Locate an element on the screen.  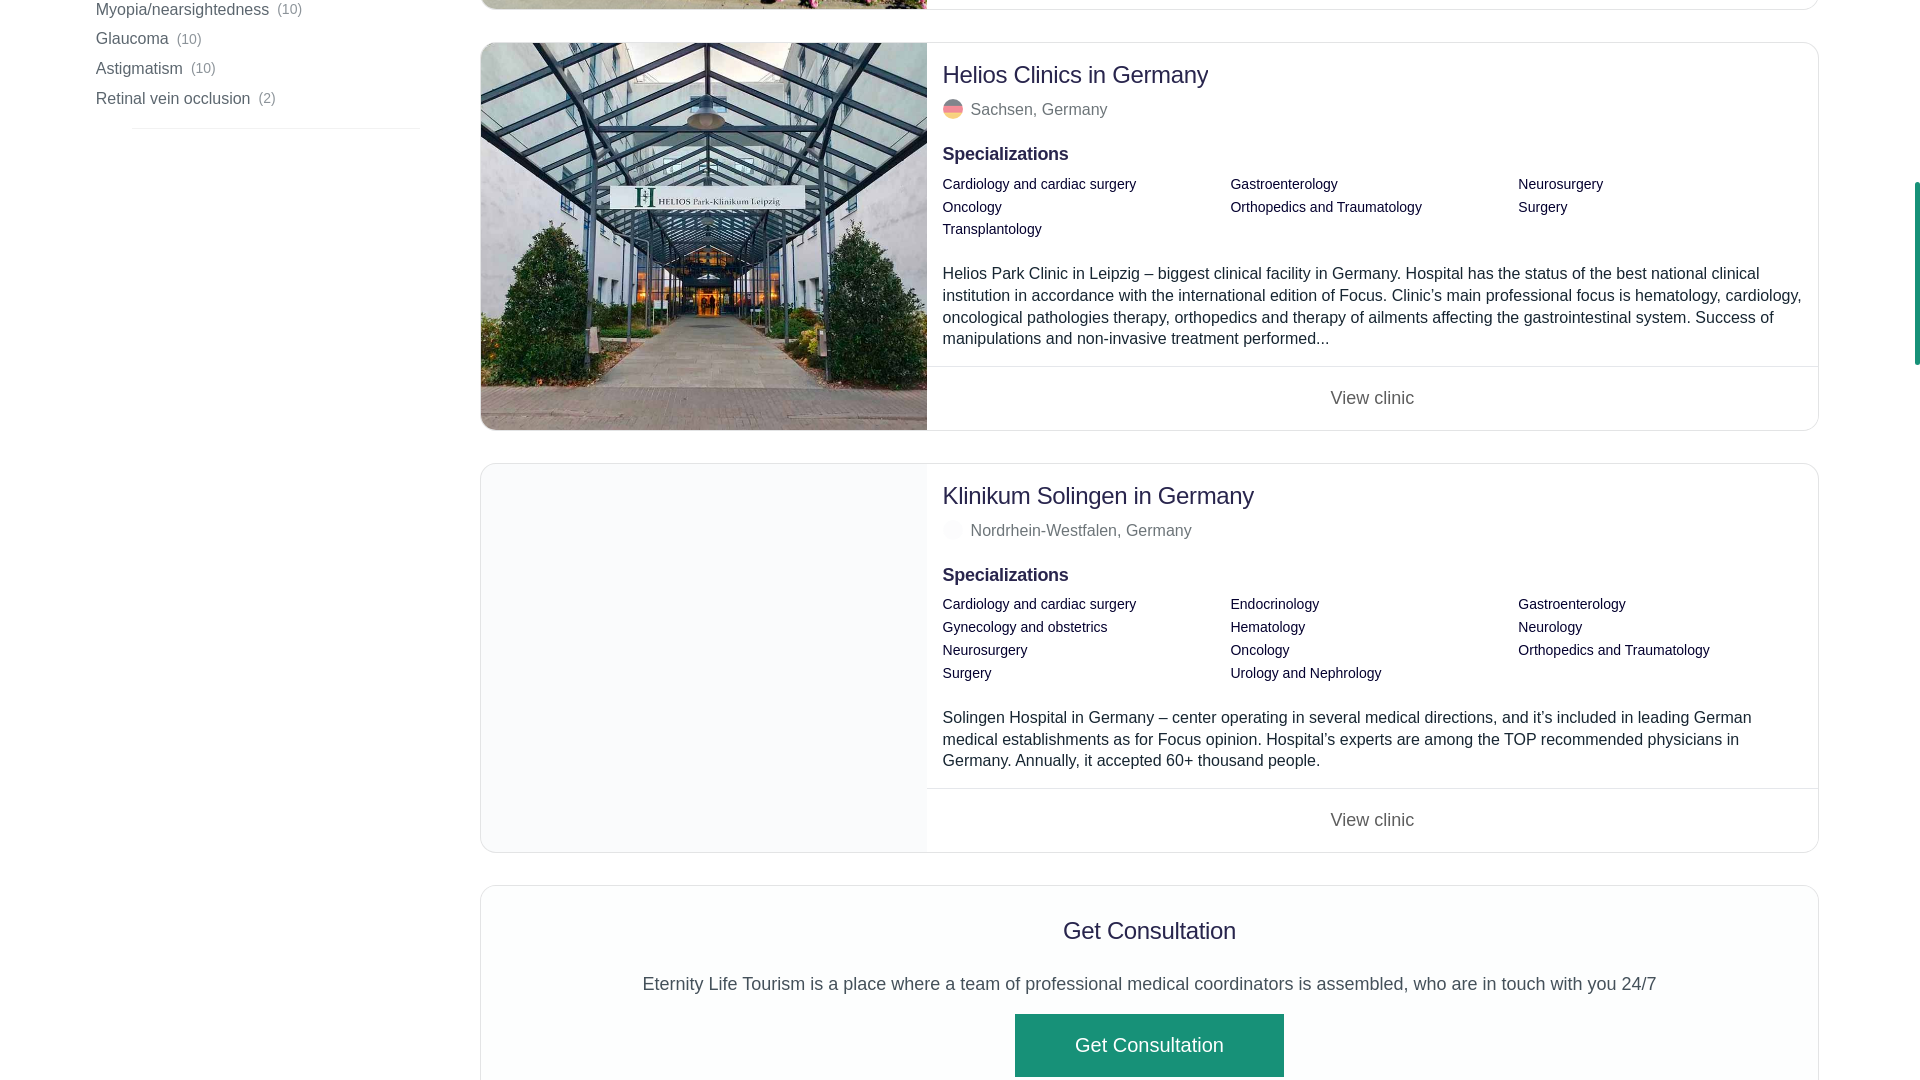
Adenocarcinoma is located at coordinates (1372, 820).